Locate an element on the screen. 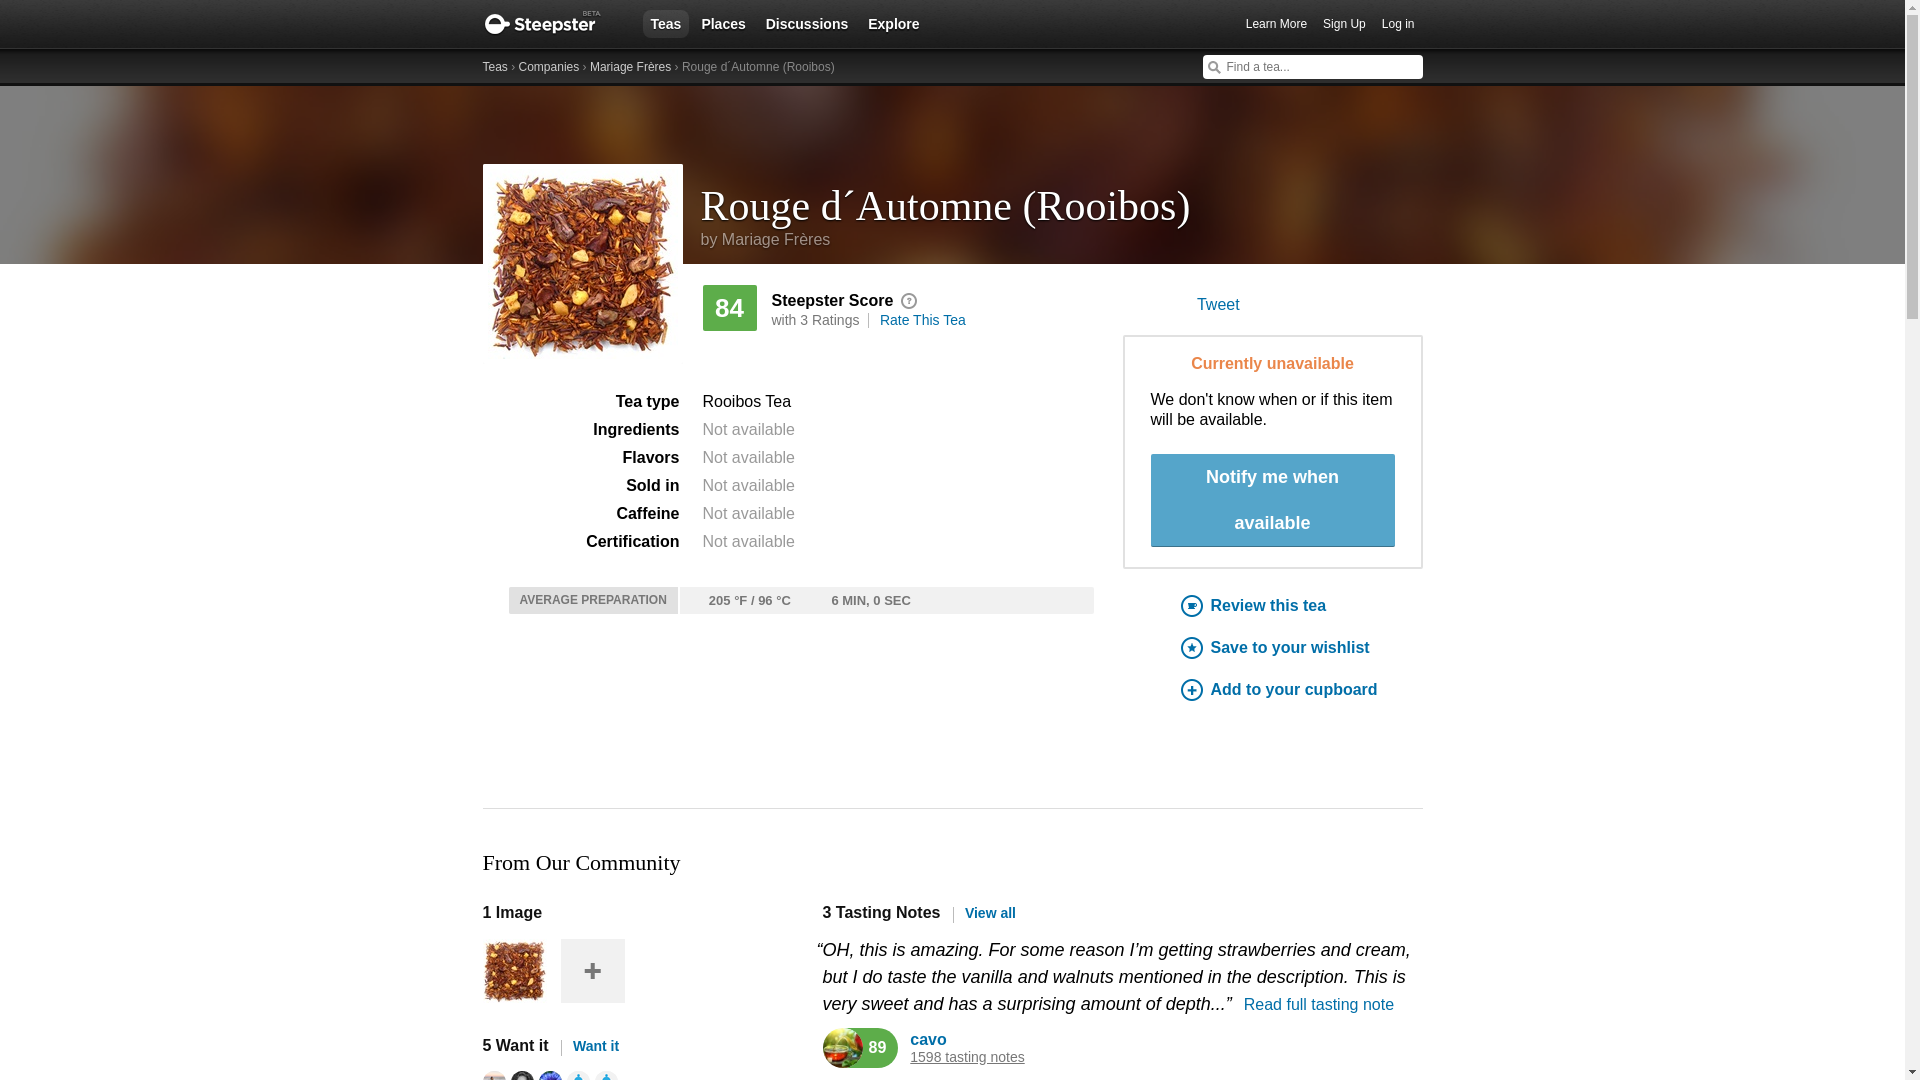 The height and width of the screenshot is (1080, 1920). Save to your wishlist is located at coordinates (1301, 648).